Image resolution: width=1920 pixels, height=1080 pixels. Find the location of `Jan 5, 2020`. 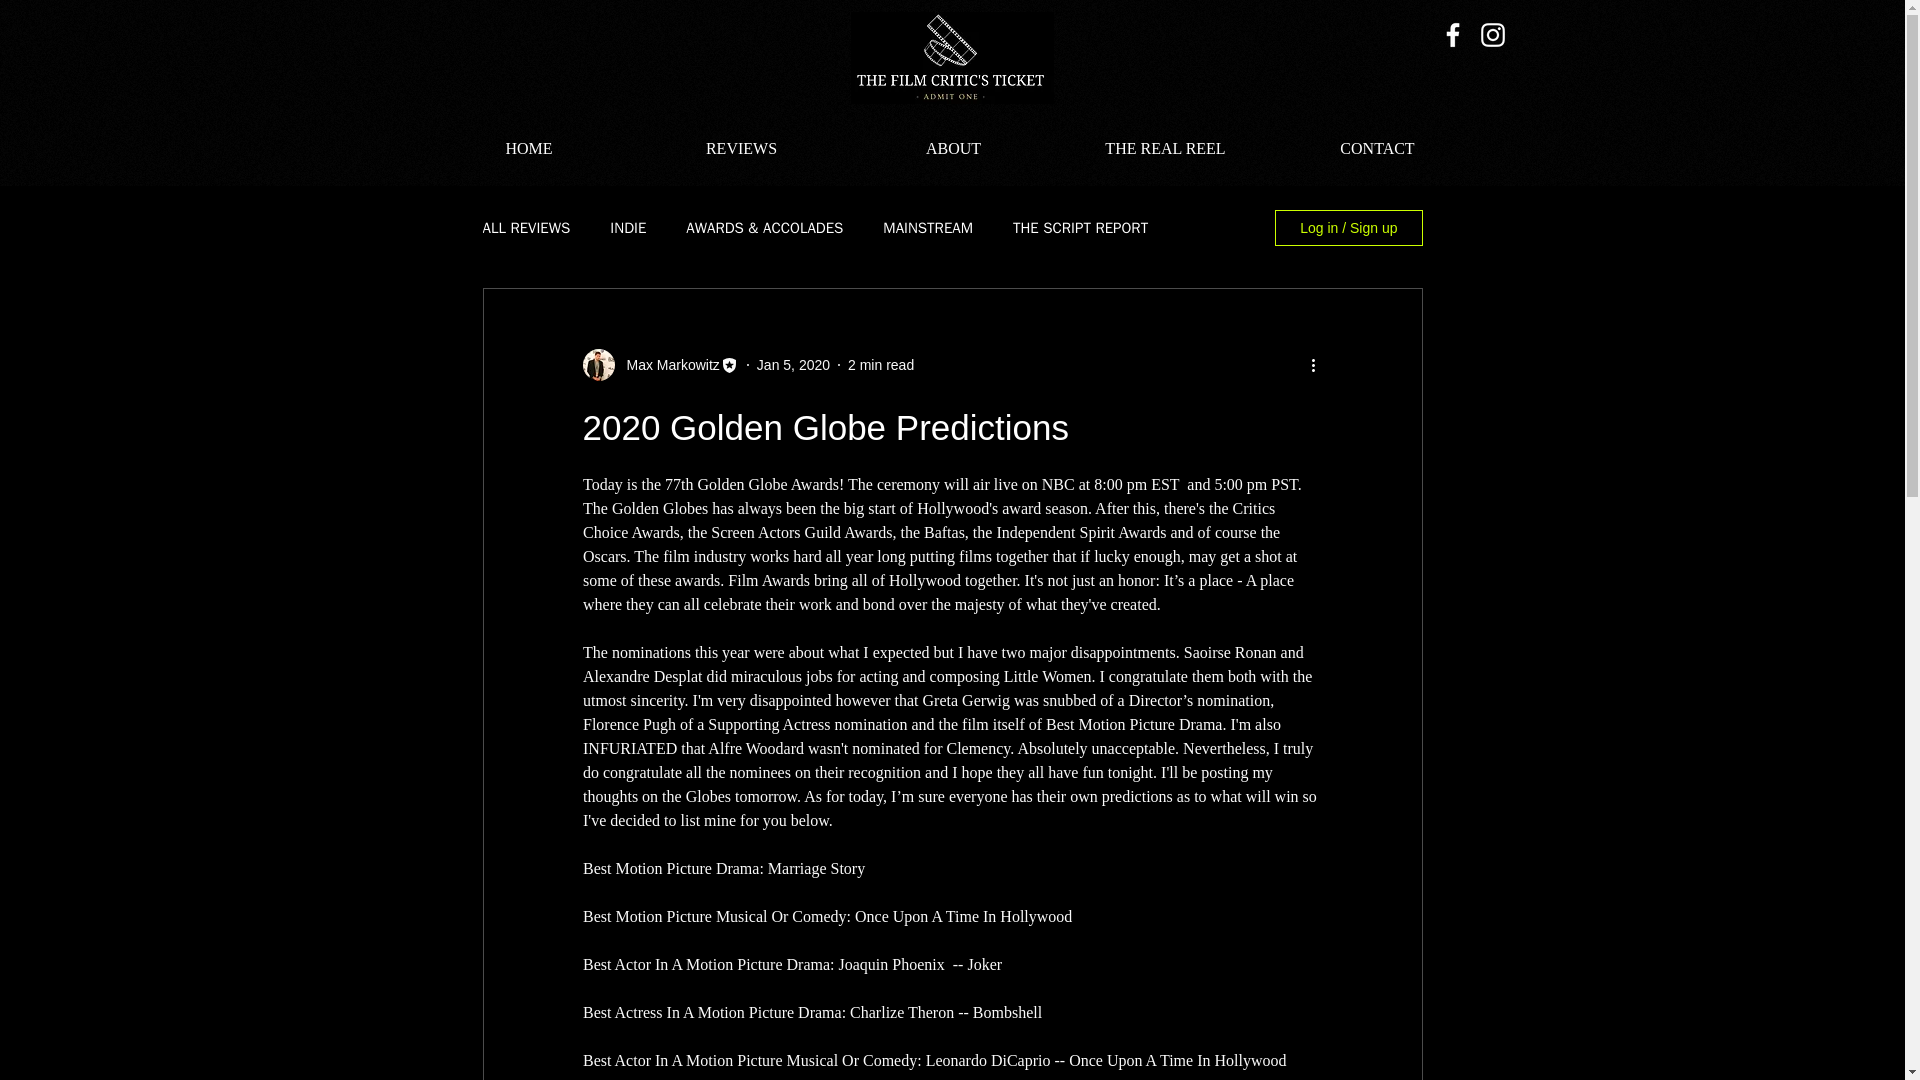

Jan 5, 2020 is located at coordinates (792, 364).